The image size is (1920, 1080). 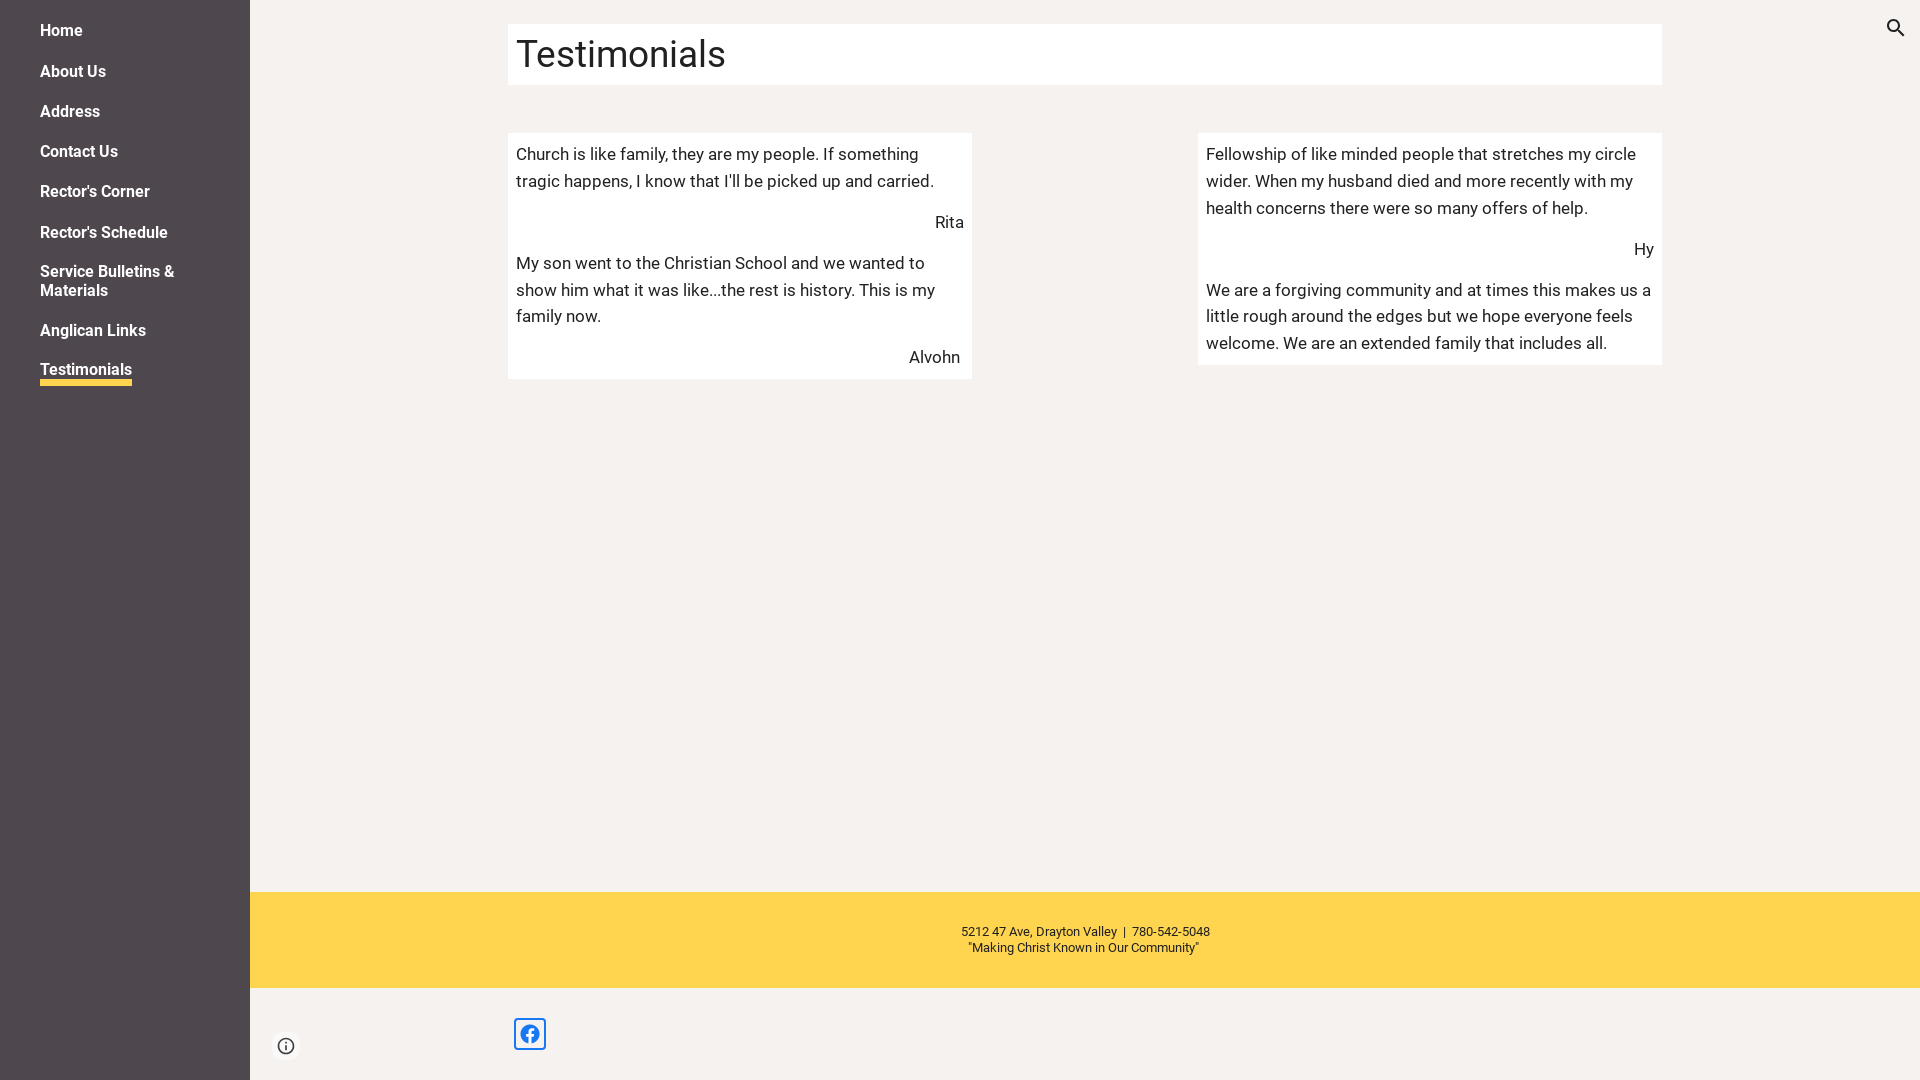 I want to click on Anglican Links, so click(x=93, y=330).